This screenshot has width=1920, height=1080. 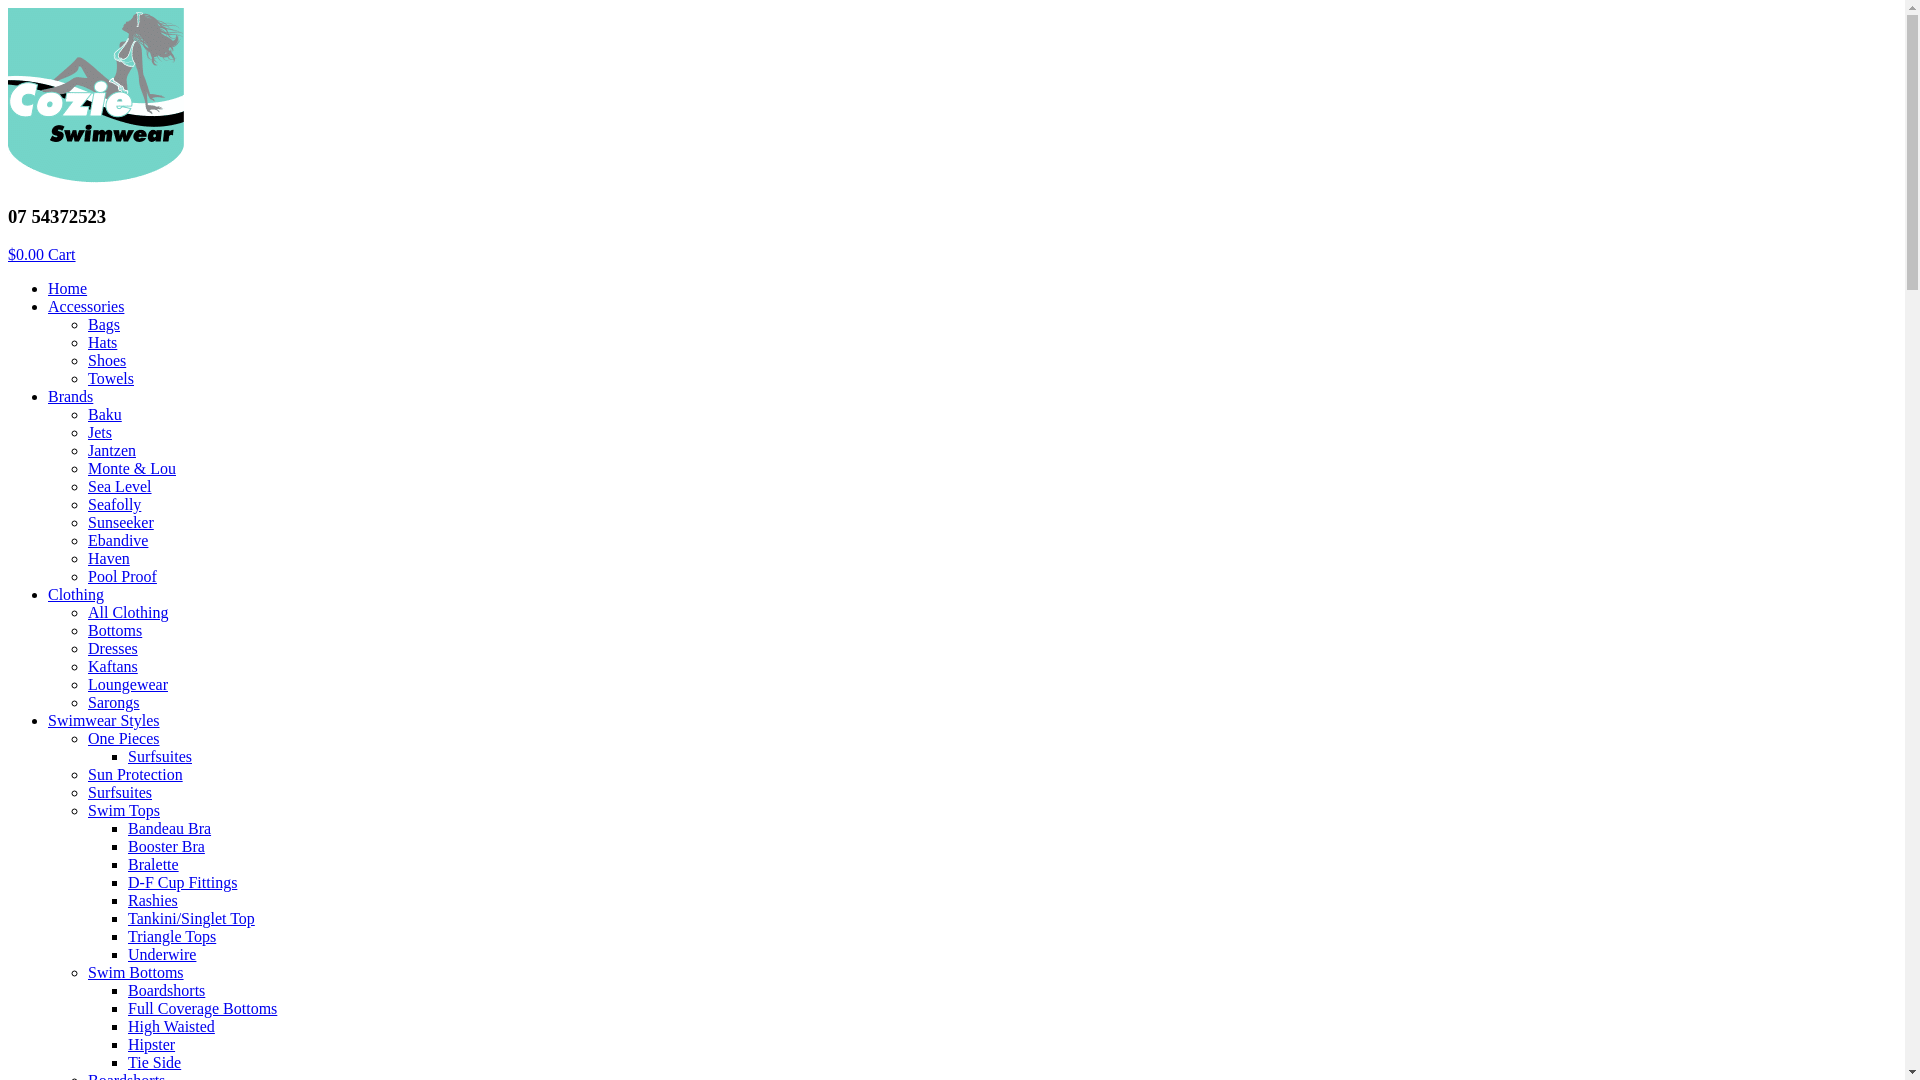 I want to click on Swim Tops, so click(x=124, y=810).